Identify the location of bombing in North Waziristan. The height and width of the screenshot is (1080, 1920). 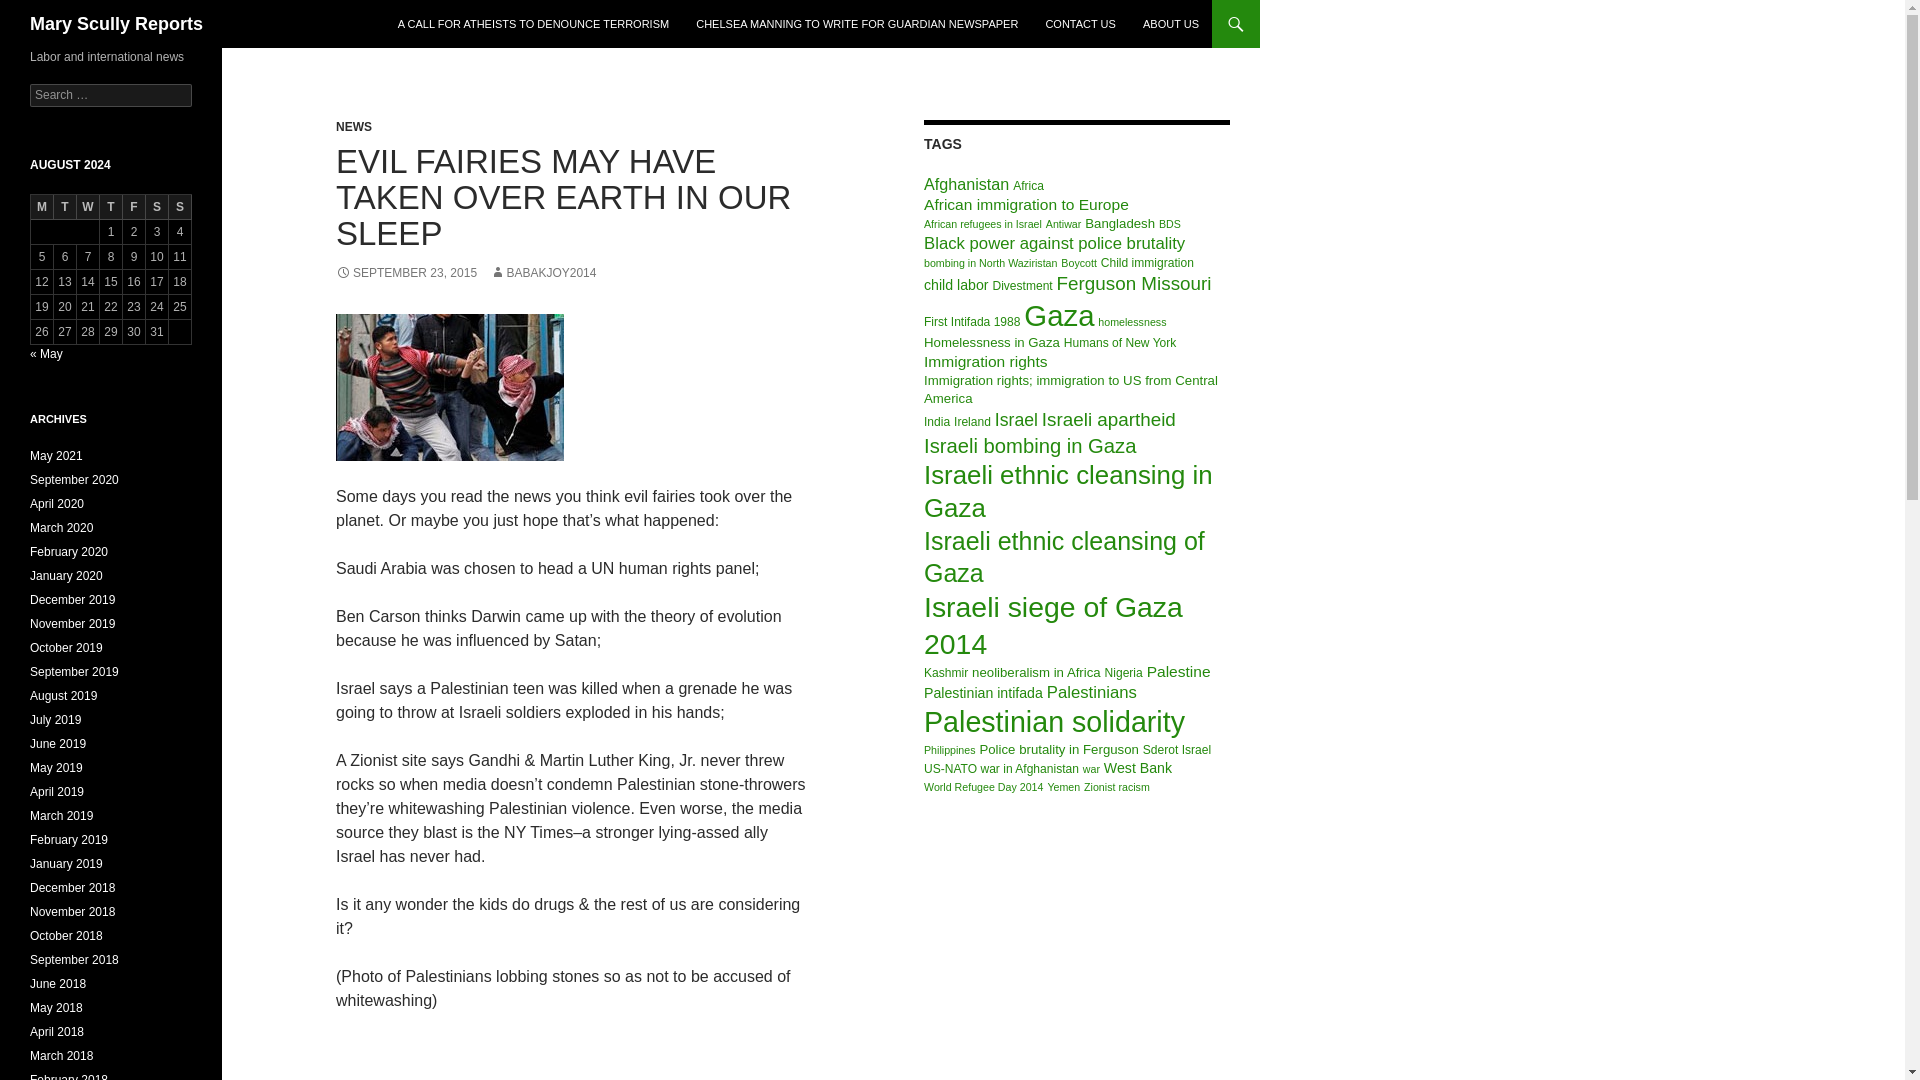
(990, 262).